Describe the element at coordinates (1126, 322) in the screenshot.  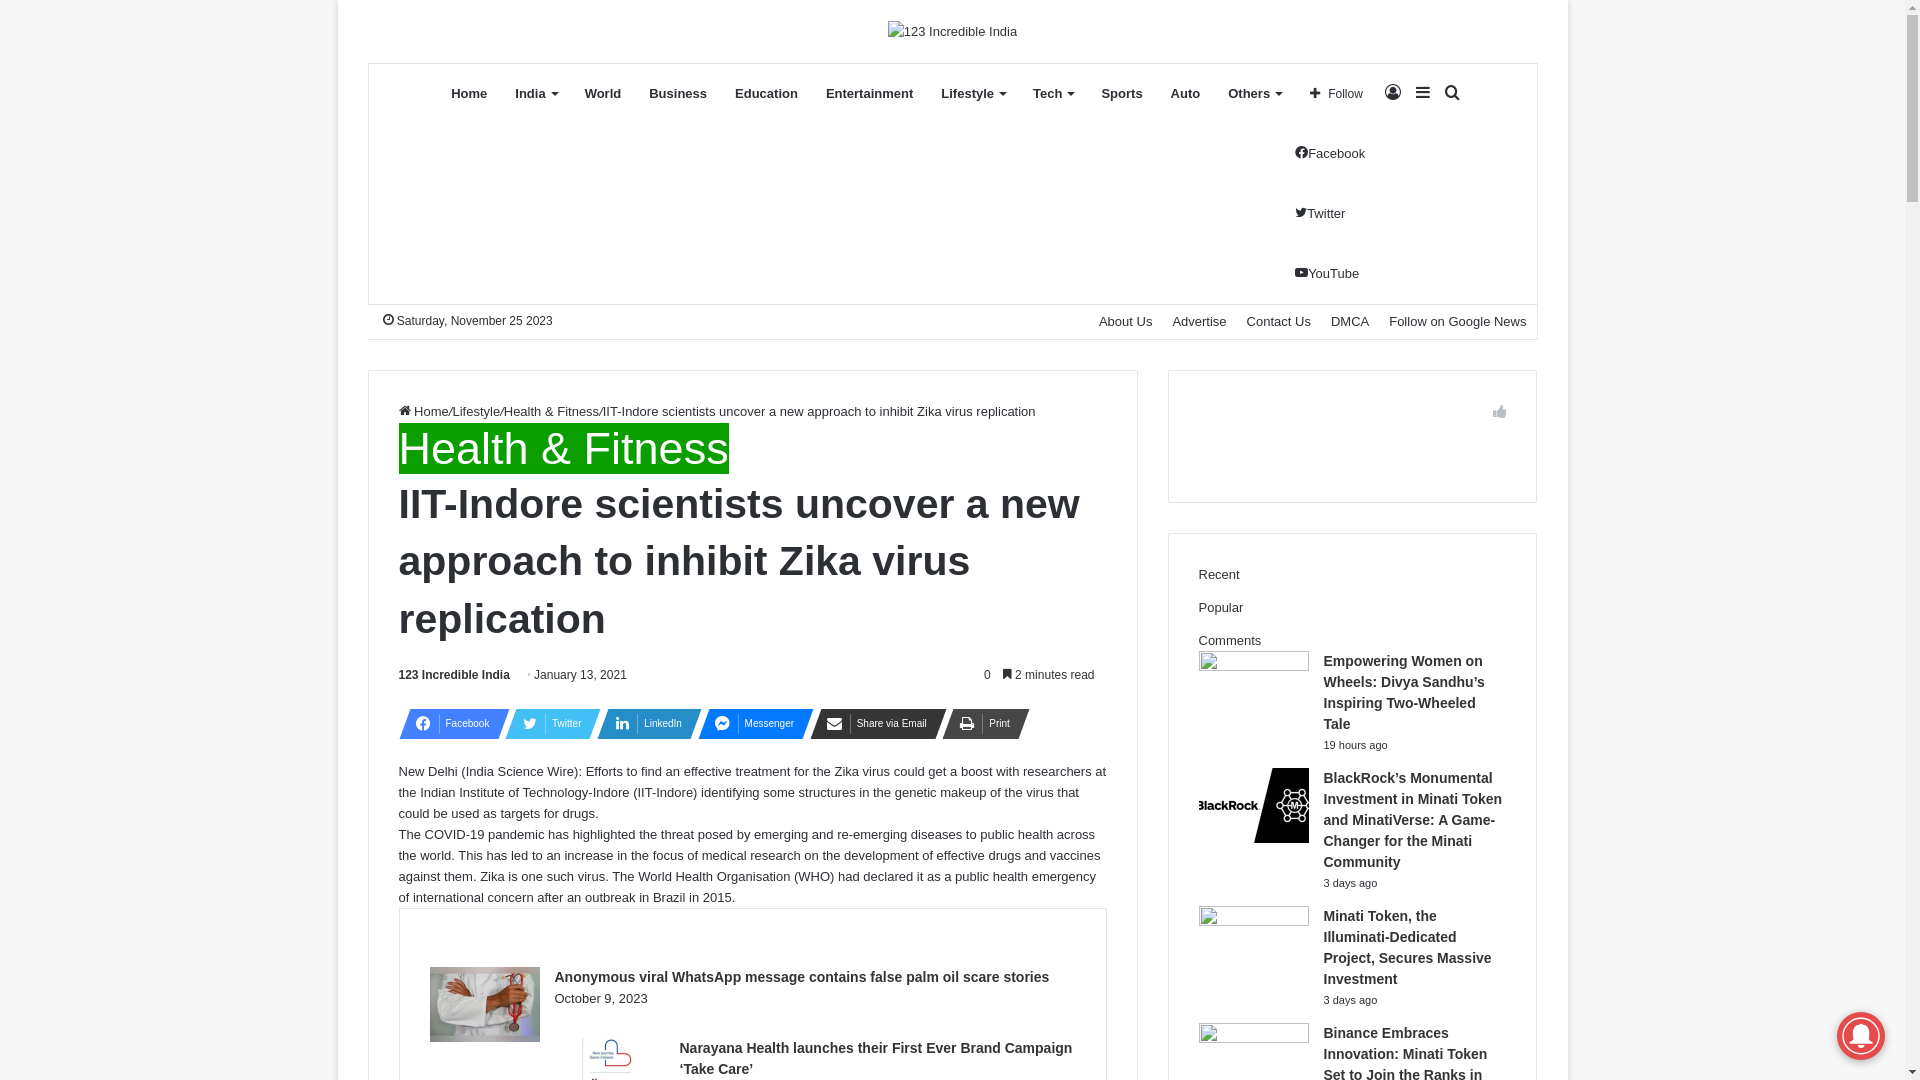
I see `About Us` at that location.